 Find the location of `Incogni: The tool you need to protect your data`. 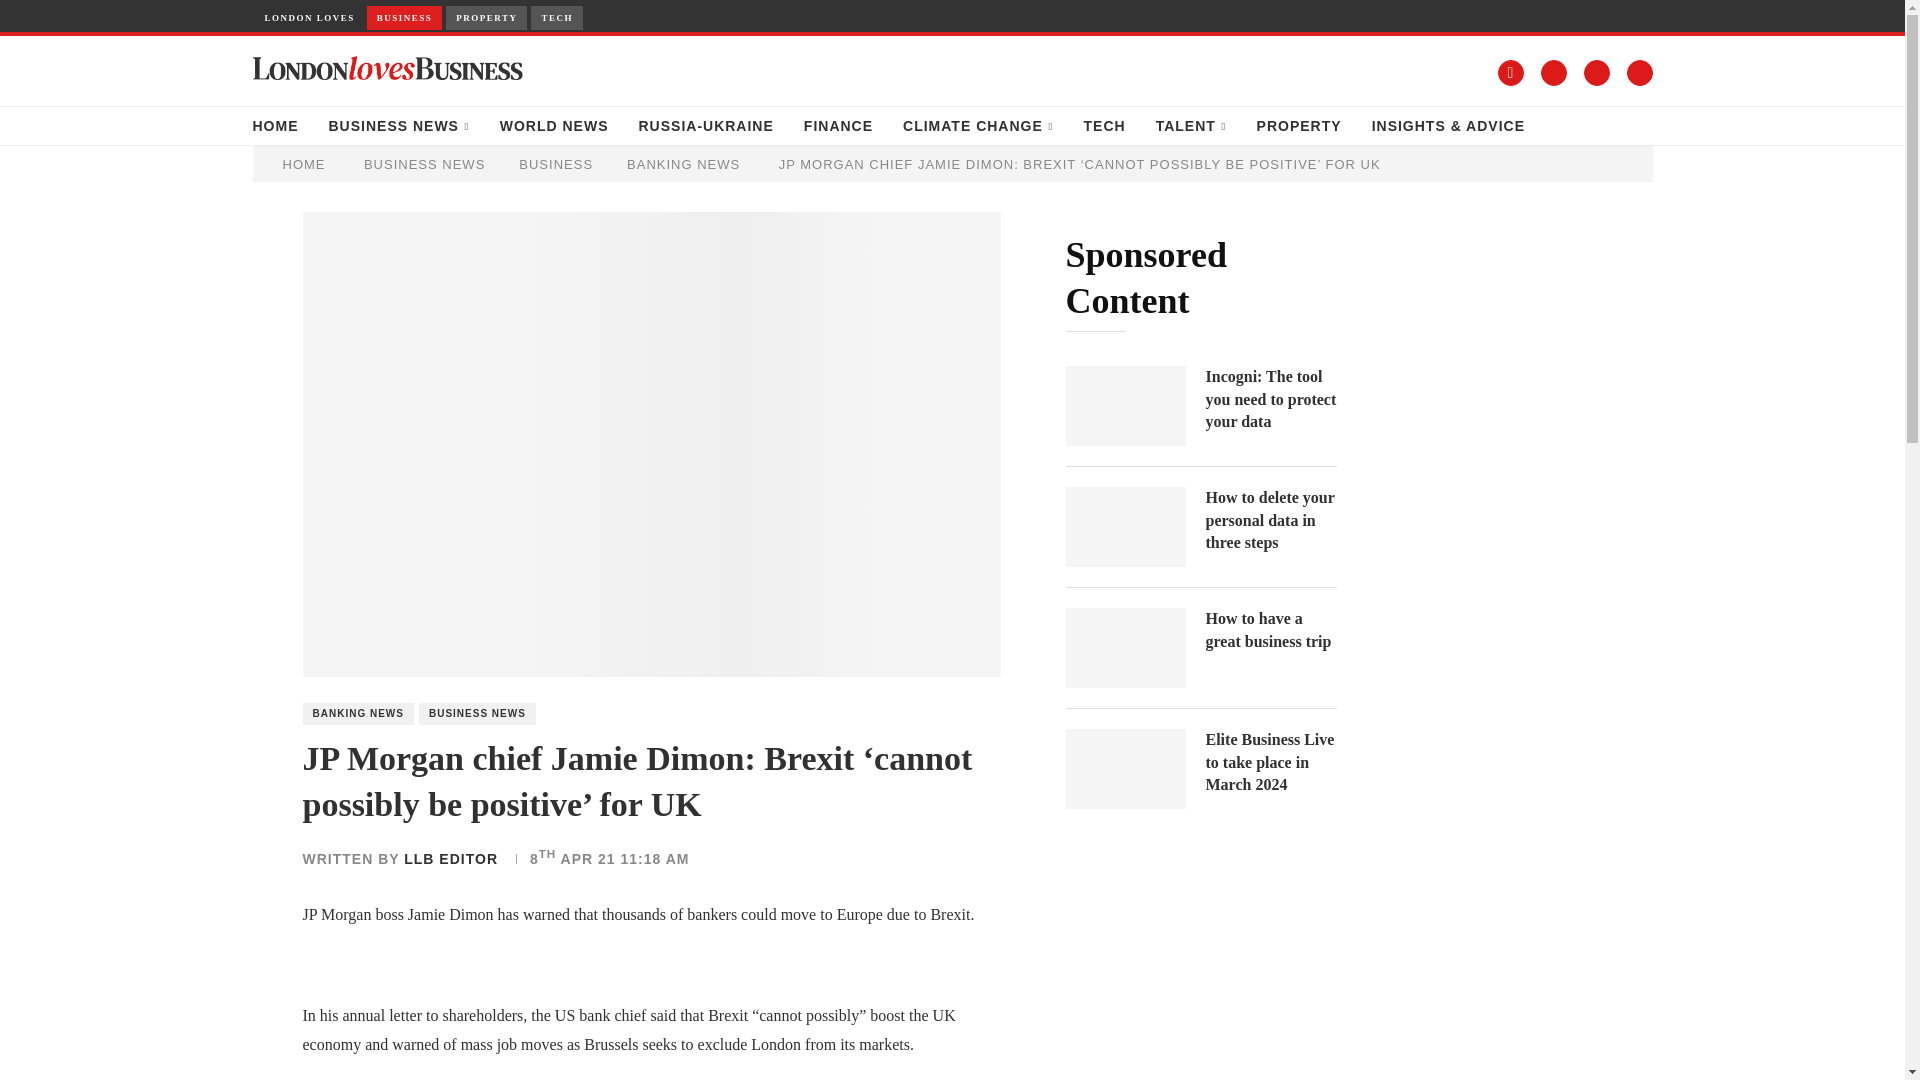

Incogni: The tool you need to protect your data is located at coordinates (1126, 406).